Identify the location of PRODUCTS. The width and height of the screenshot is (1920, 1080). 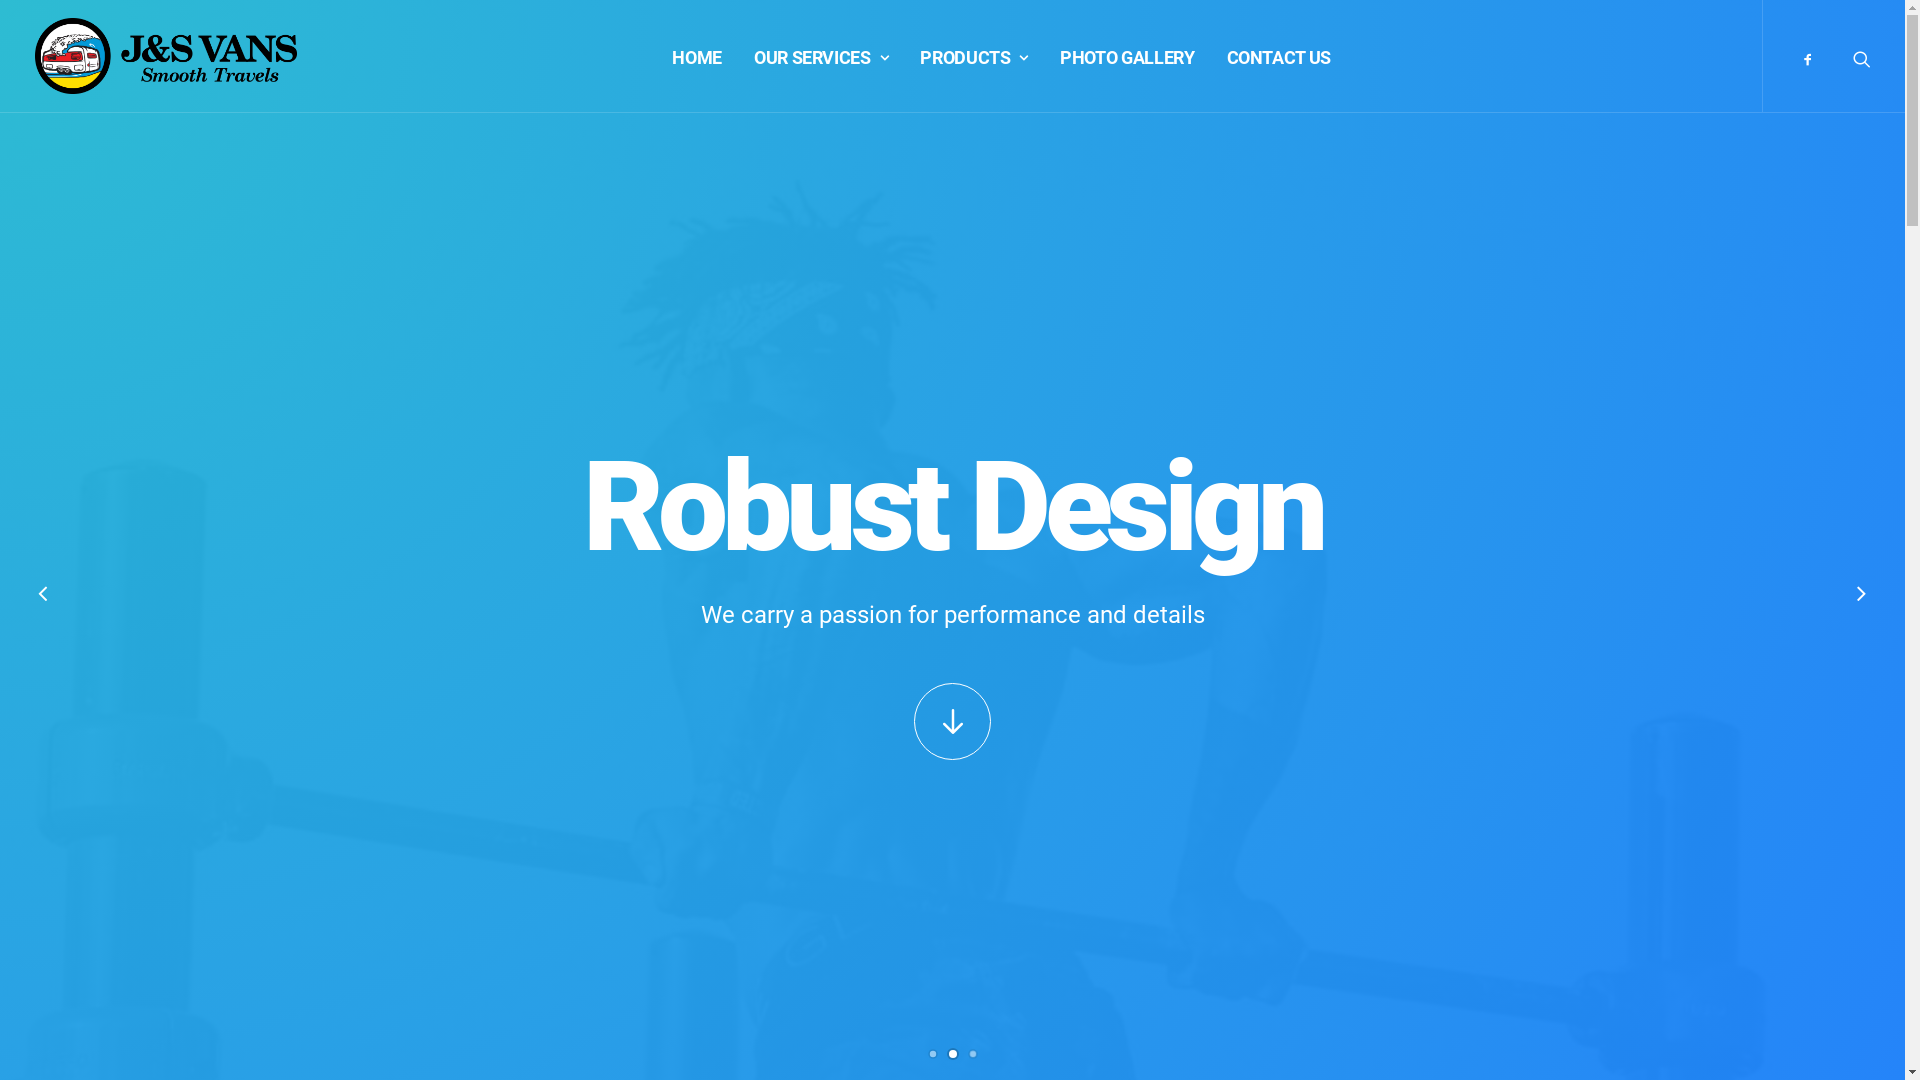
(974, 56).